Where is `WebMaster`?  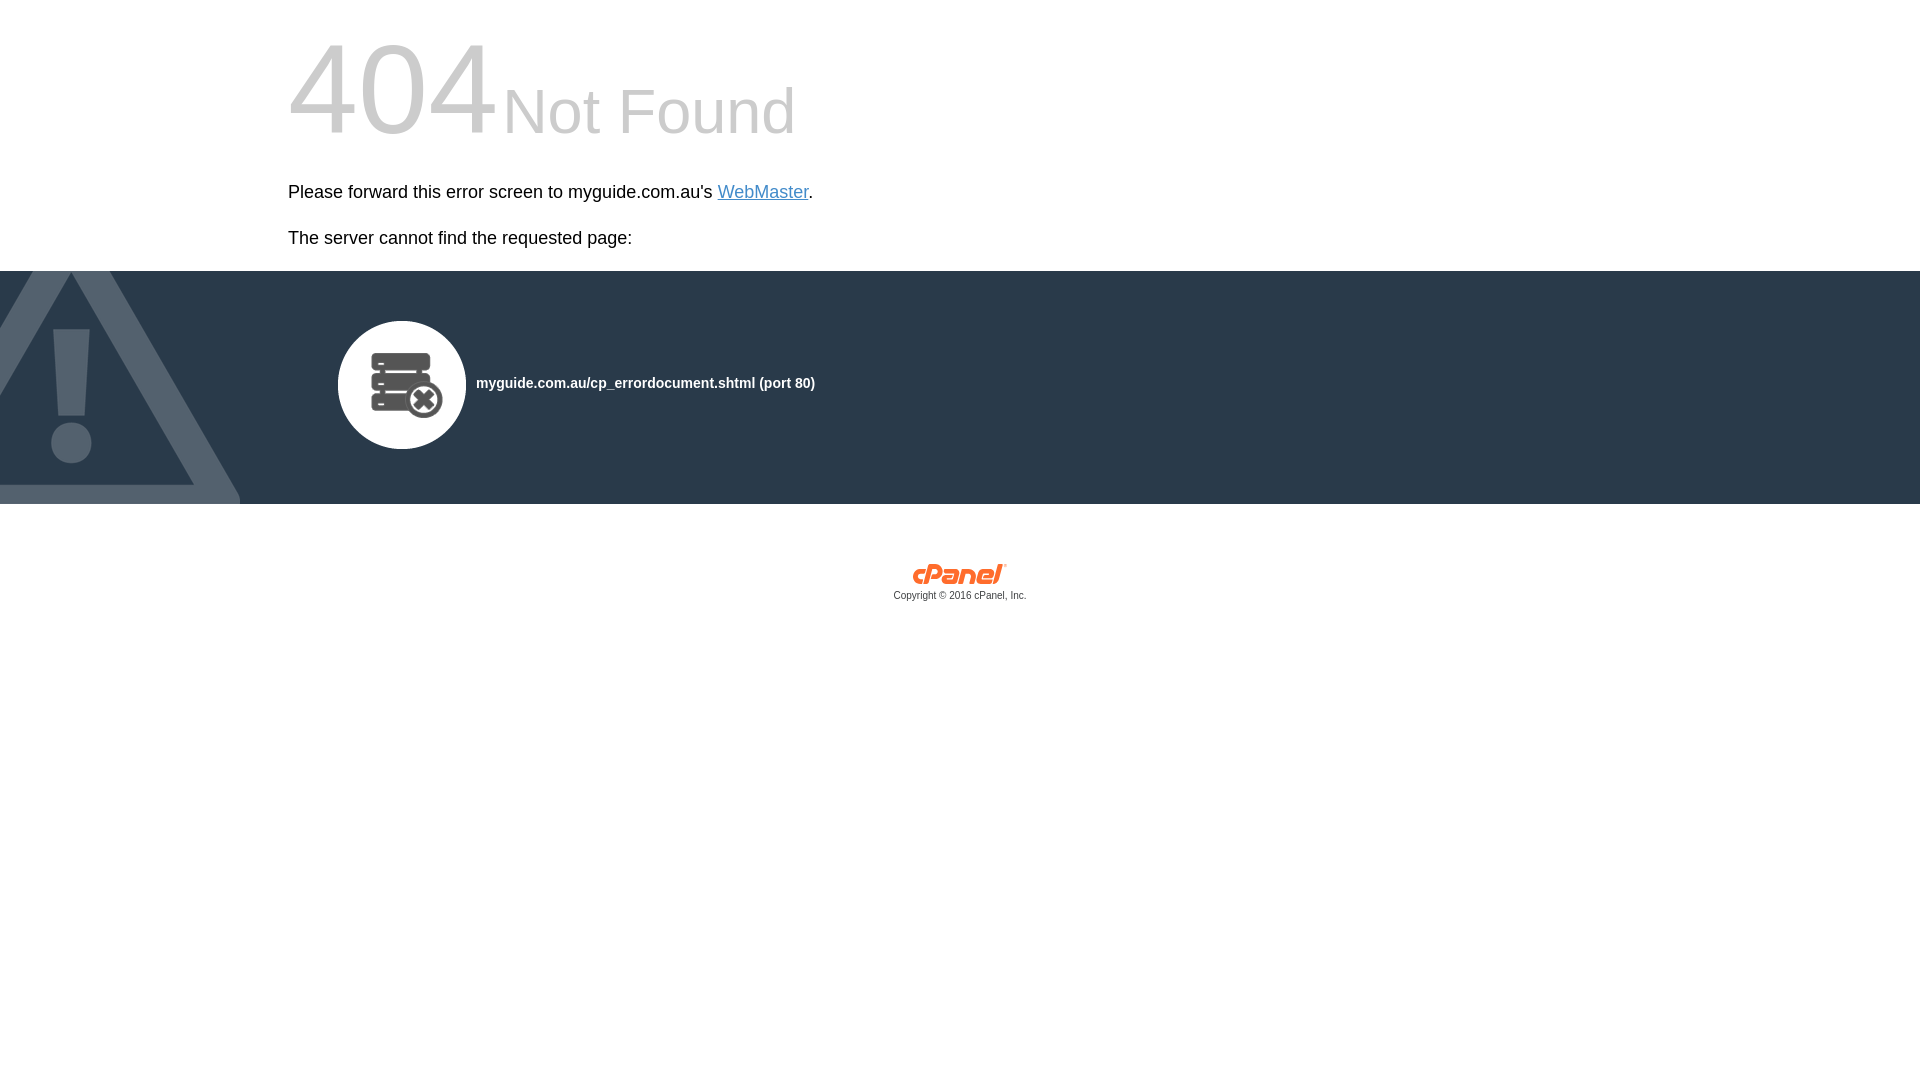
WebMaster is located at coordinates (764, 192).